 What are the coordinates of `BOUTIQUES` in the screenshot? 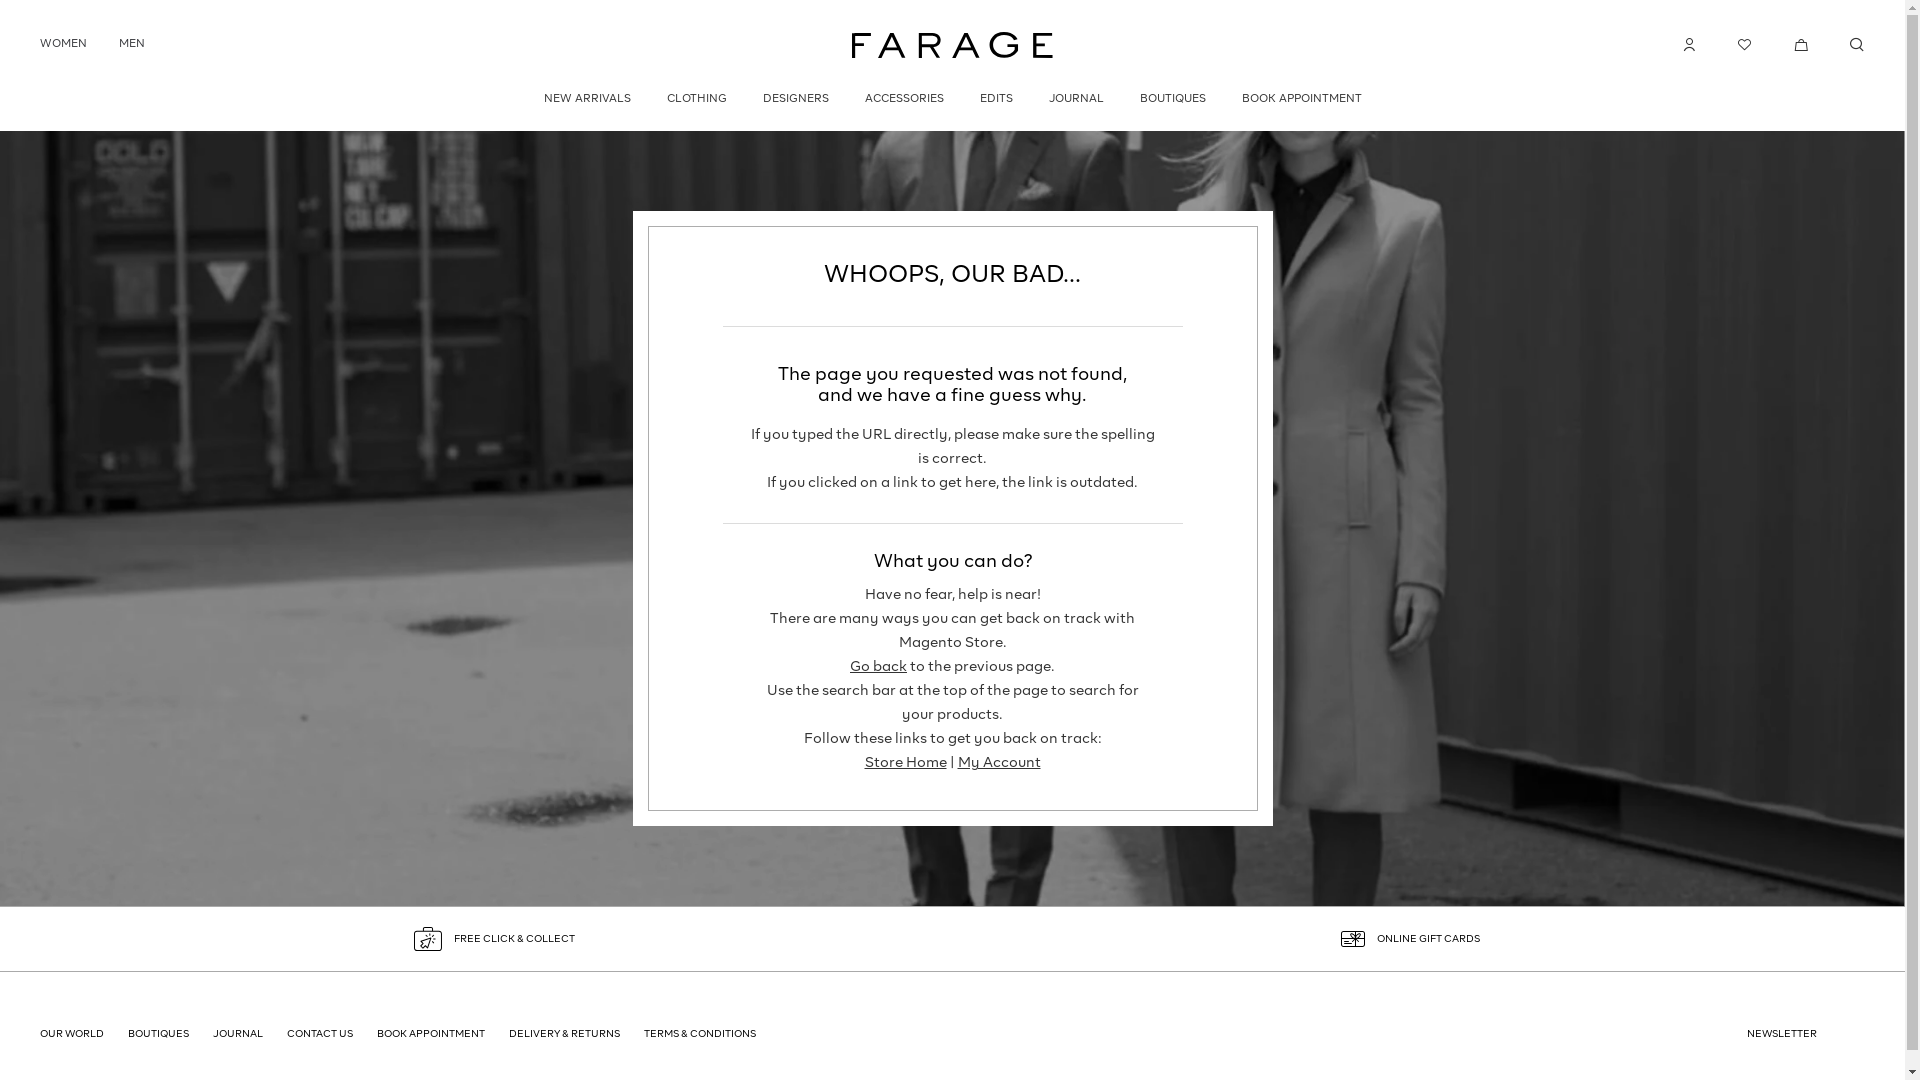 It's located at (158, 1034).